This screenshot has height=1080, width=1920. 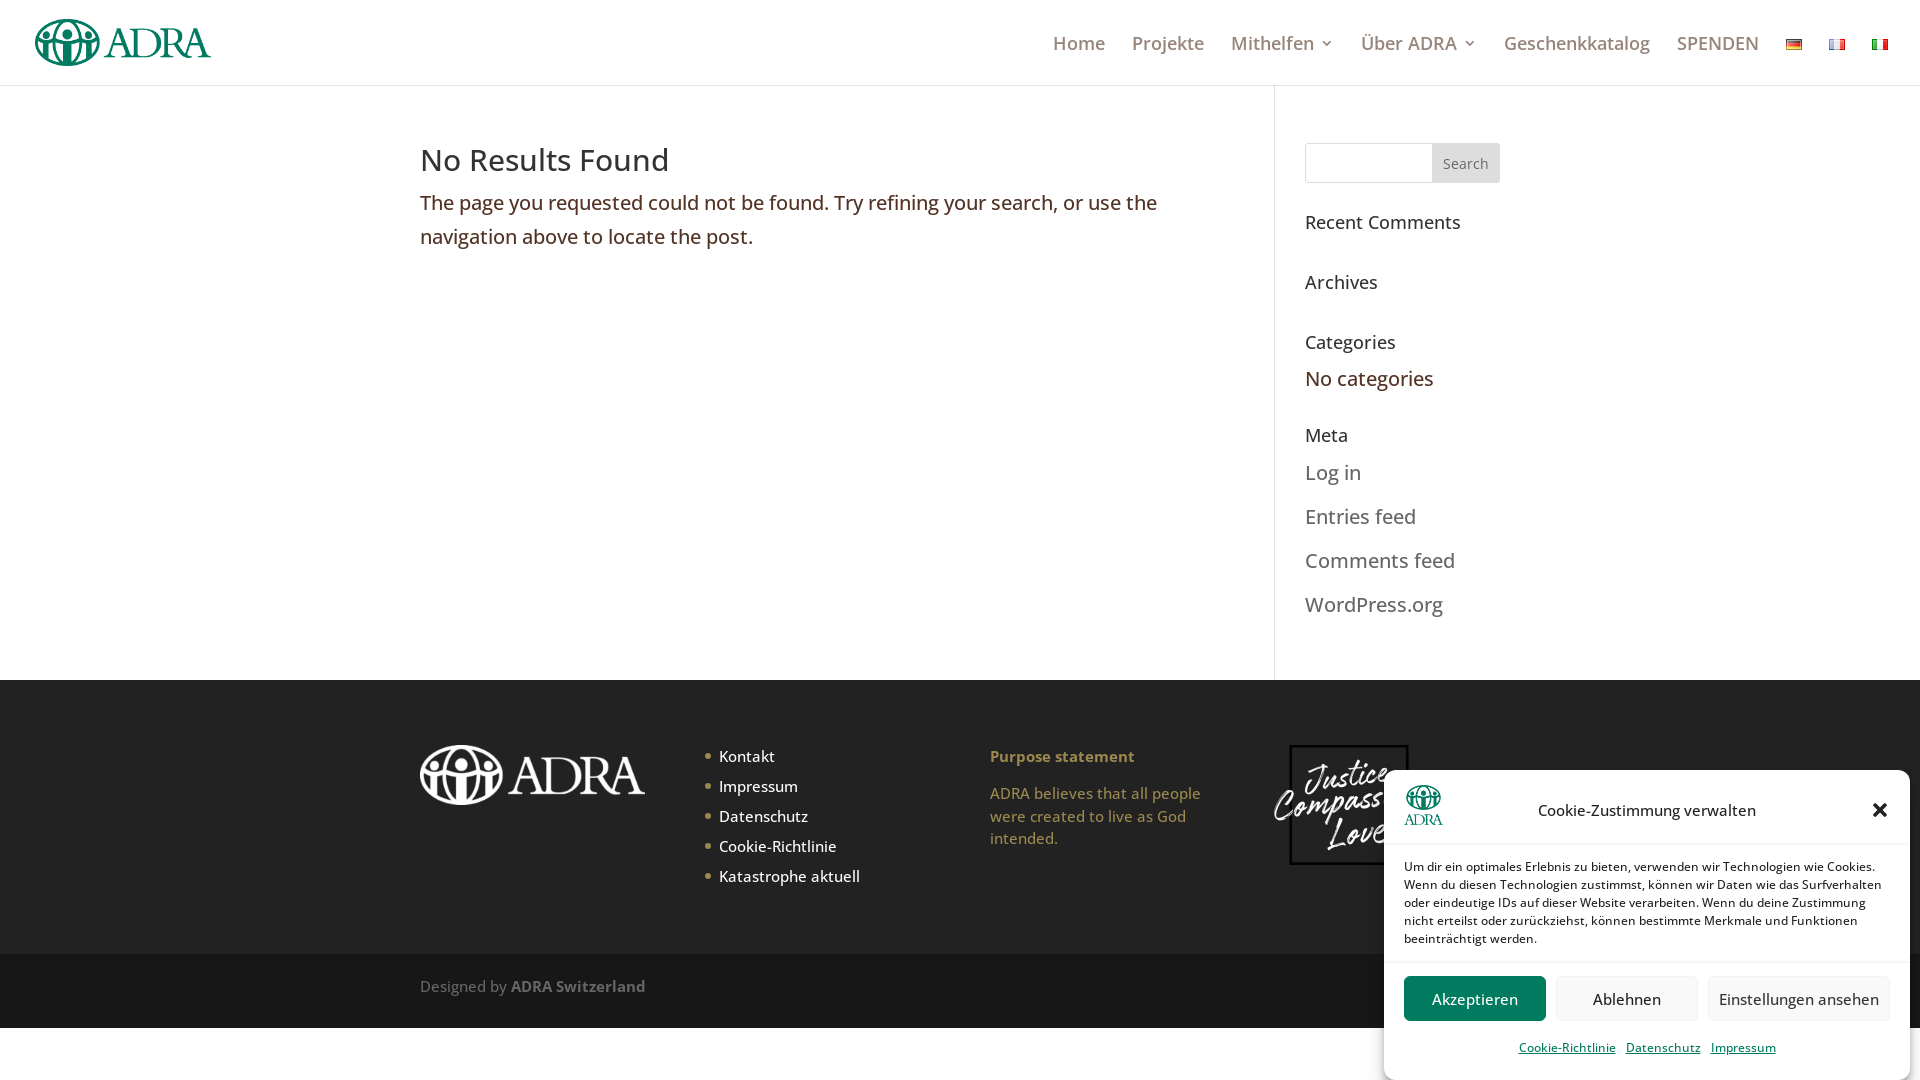 I want to click on Search, so click(x=1466, y=163).